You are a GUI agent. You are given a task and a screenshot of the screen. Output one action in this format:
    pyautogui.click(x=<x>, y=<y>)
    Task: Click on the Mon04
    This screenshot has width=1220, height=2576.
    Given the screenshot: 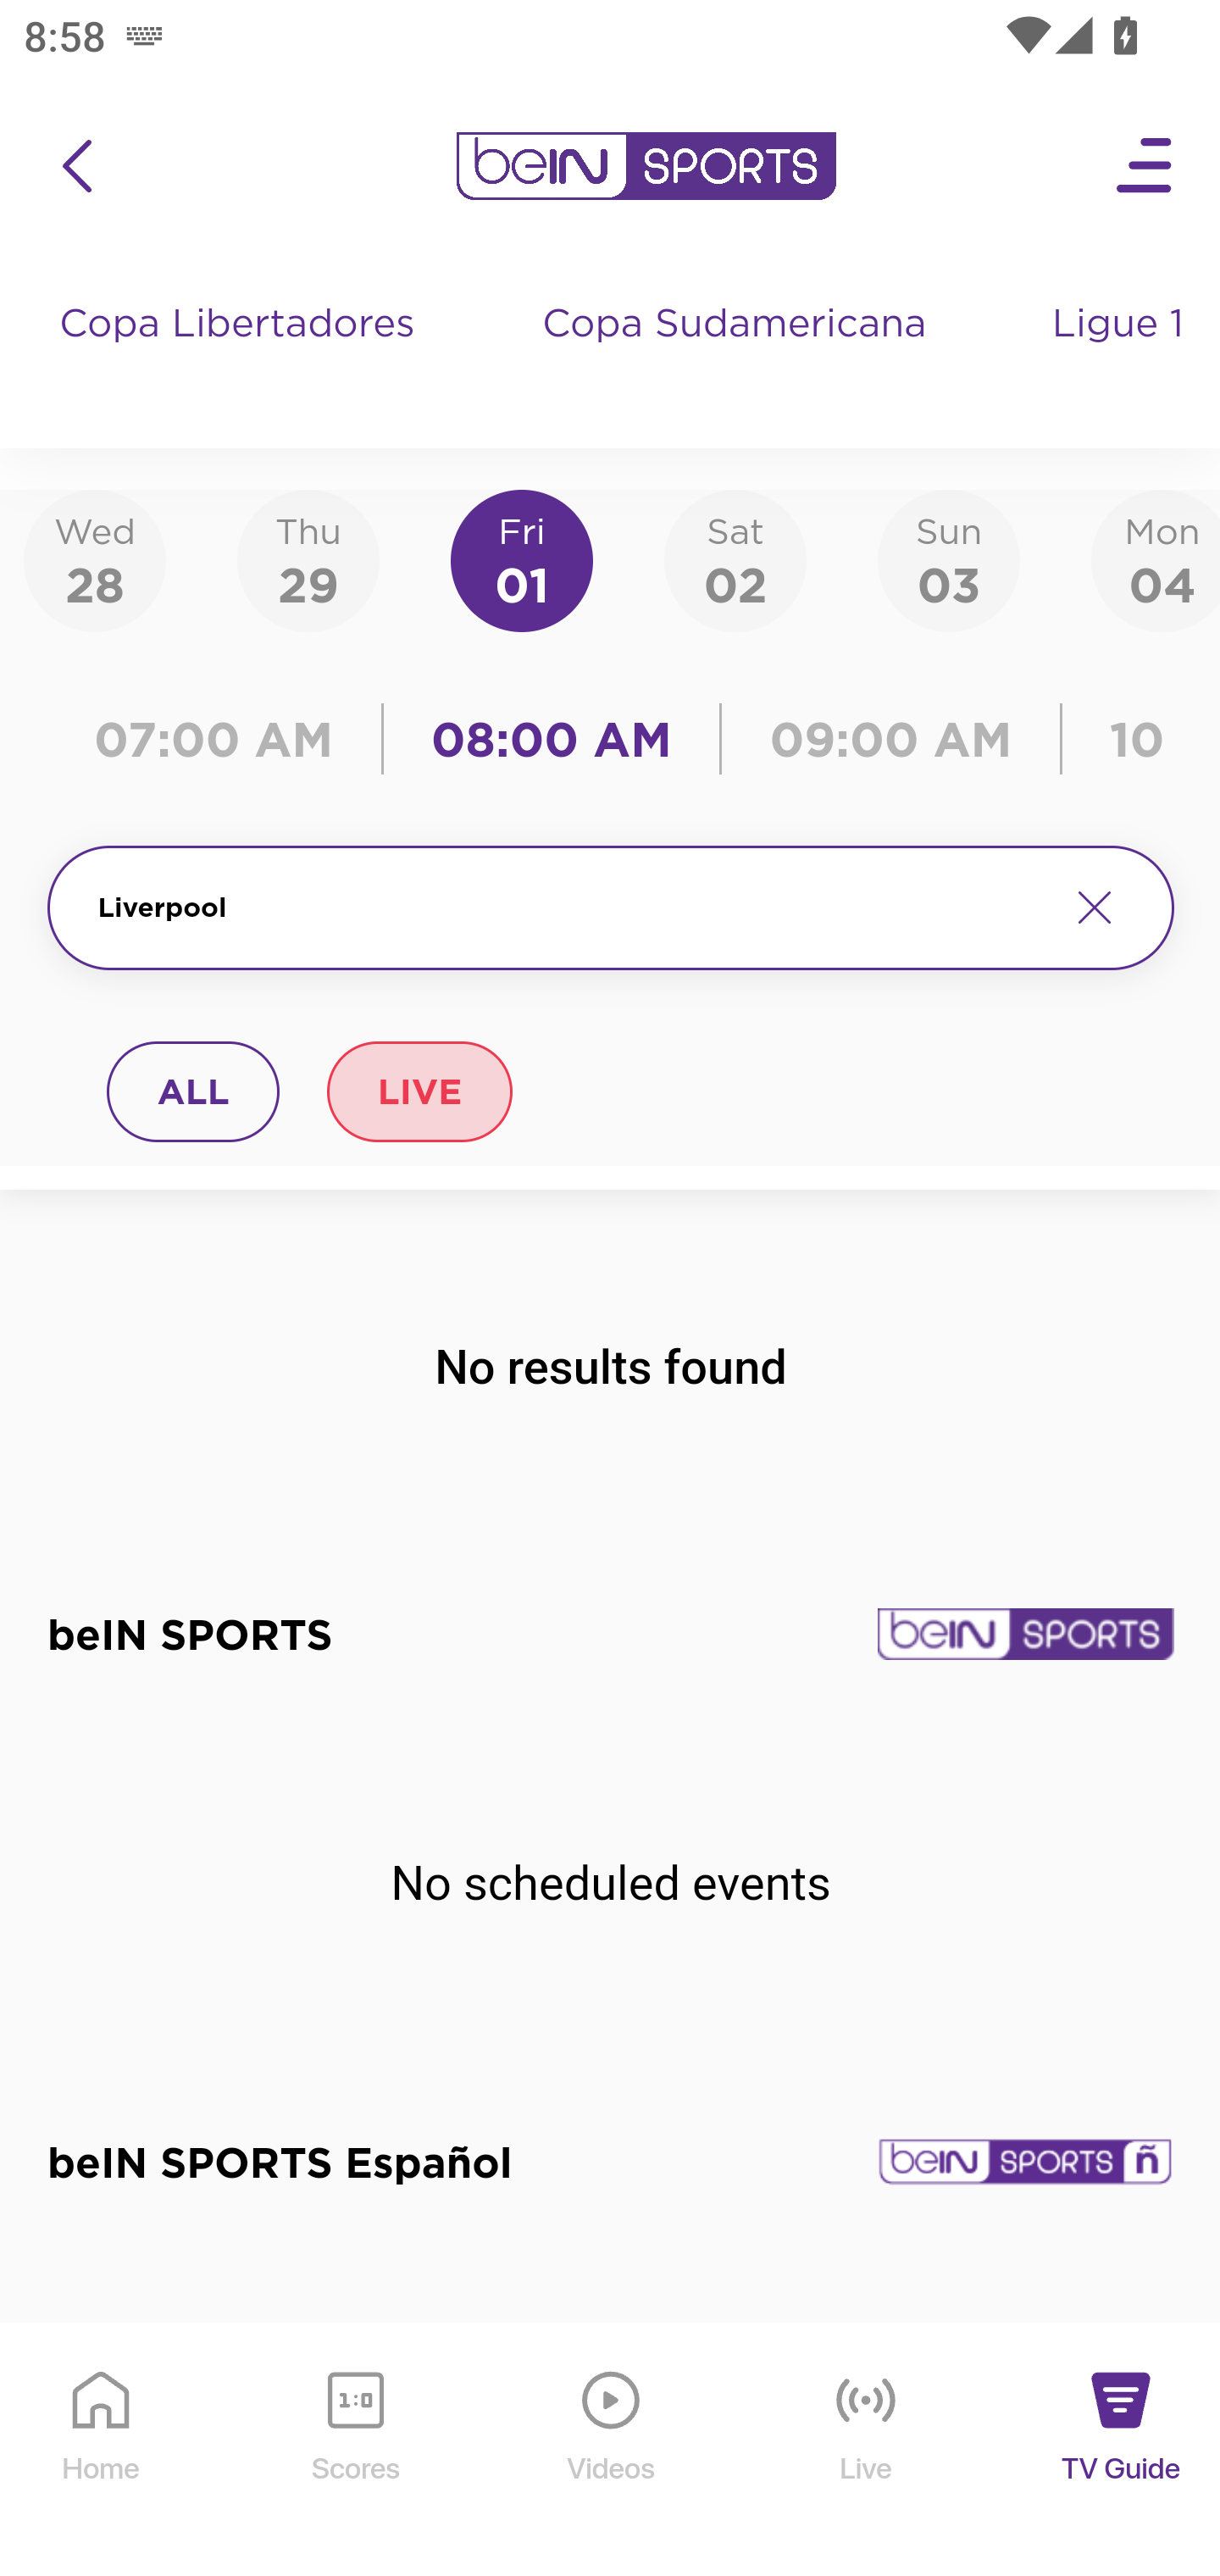 What is the action you would take?
    pyautogui.click(x=1156, y=559)
    